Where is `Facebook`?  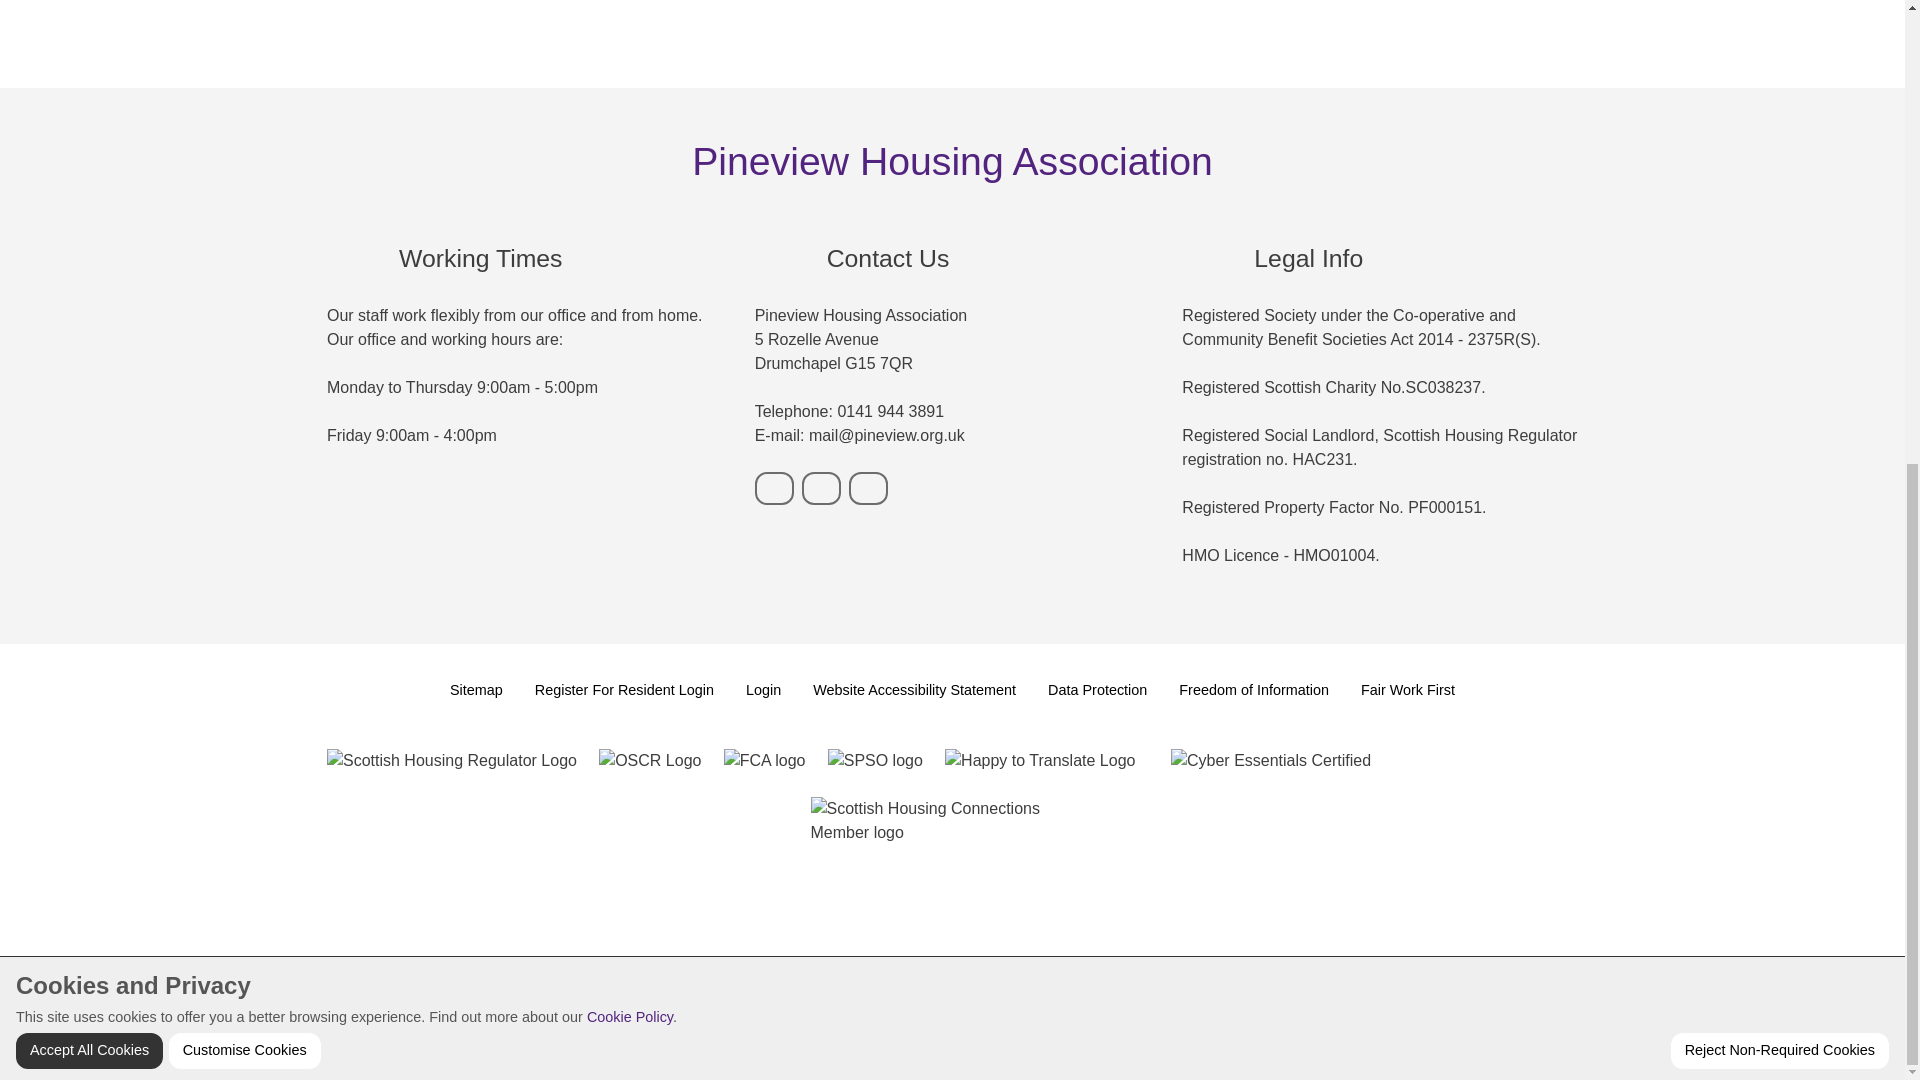
Facebook is located at coordinates (868, 488).